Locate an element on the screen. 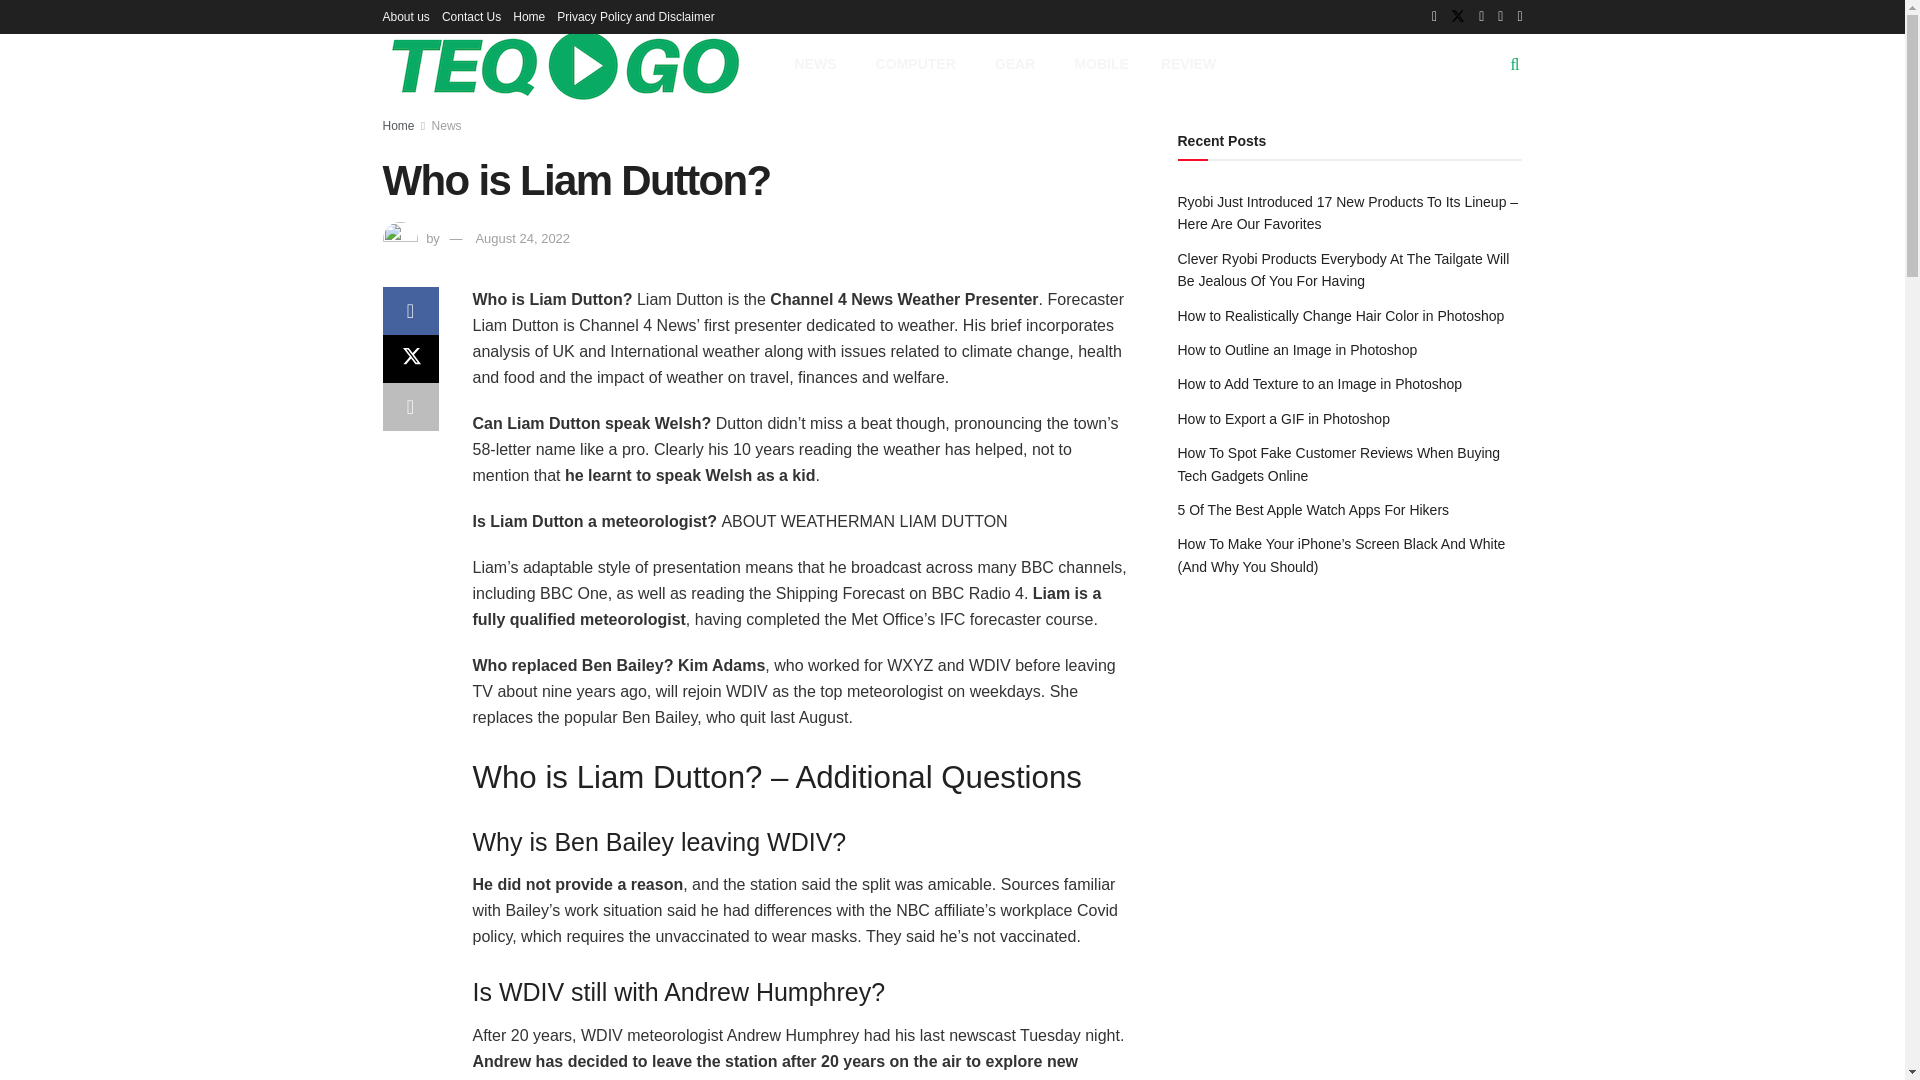 Image resolution: width=1920 pixels, height=1080 pixels. Home is located at coordinates (528, 16).